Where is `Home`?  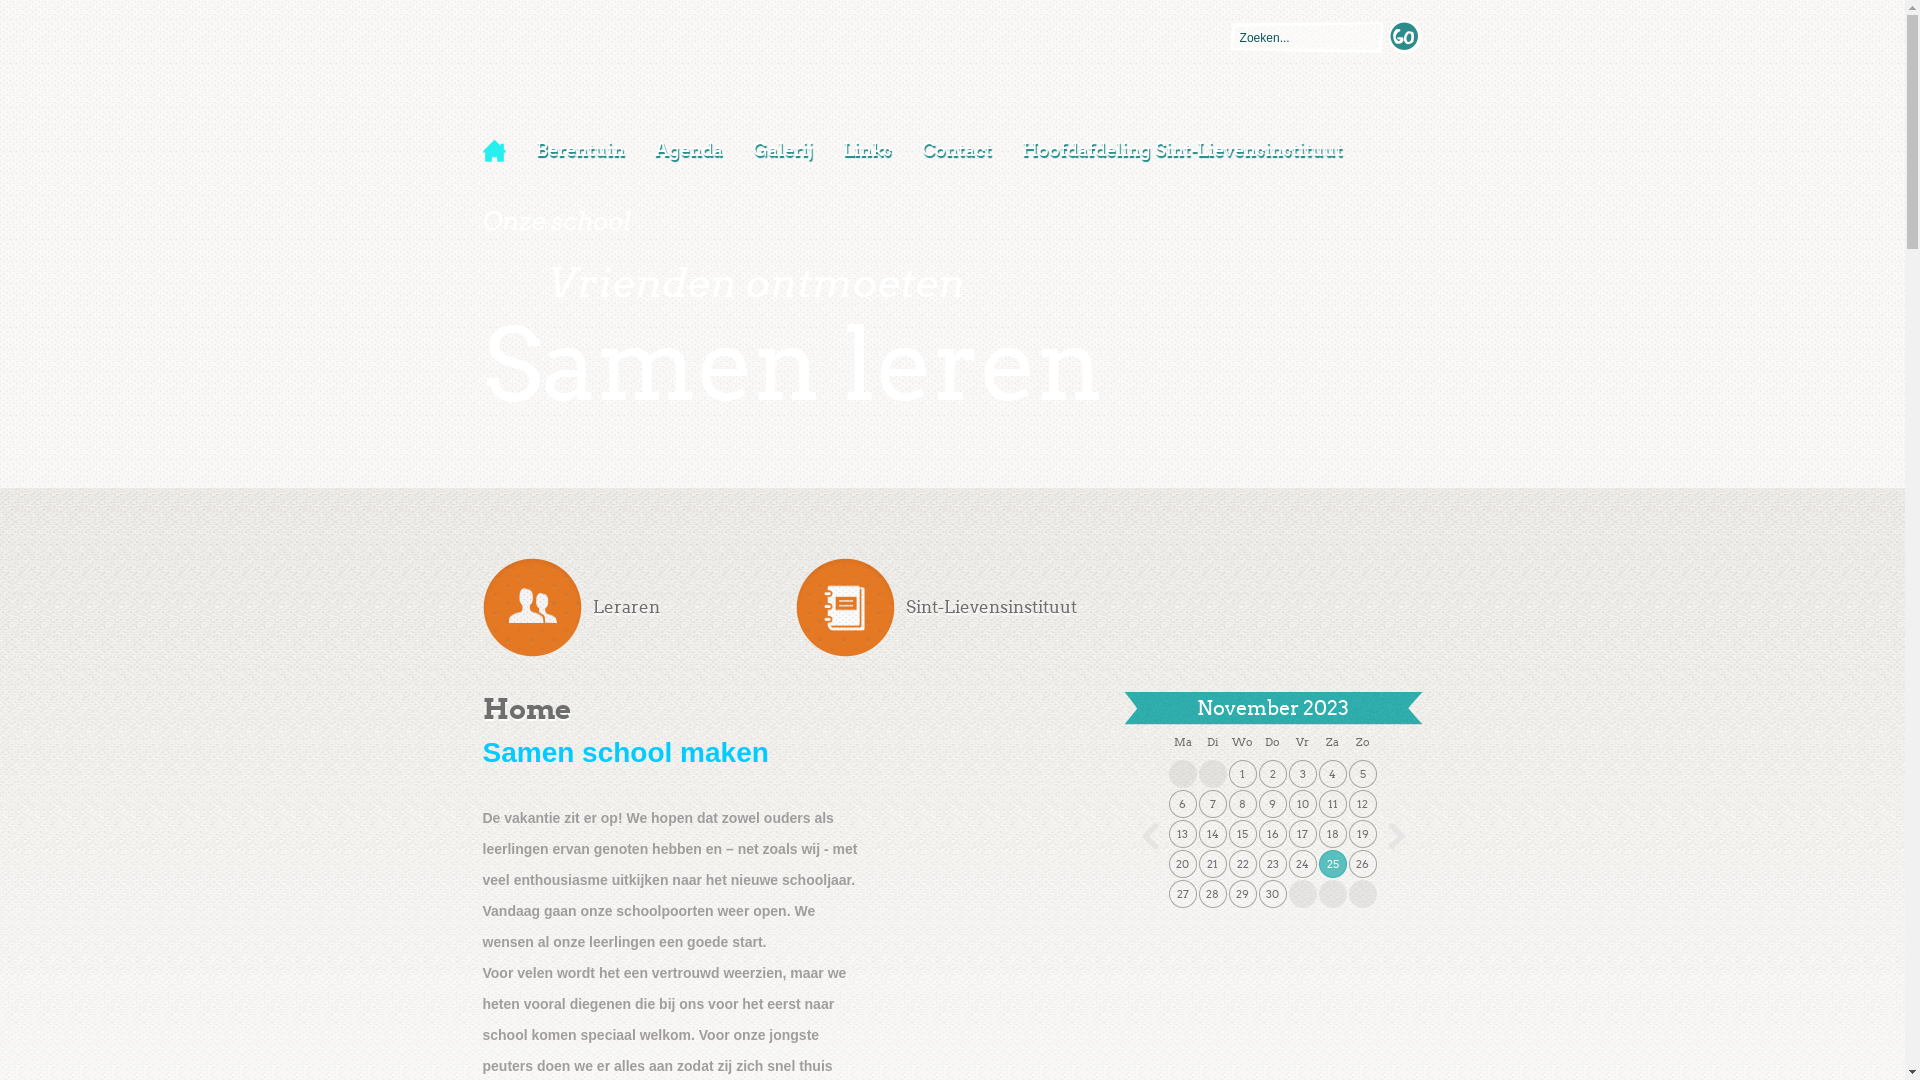
Home is located at coordinates (501, 152).